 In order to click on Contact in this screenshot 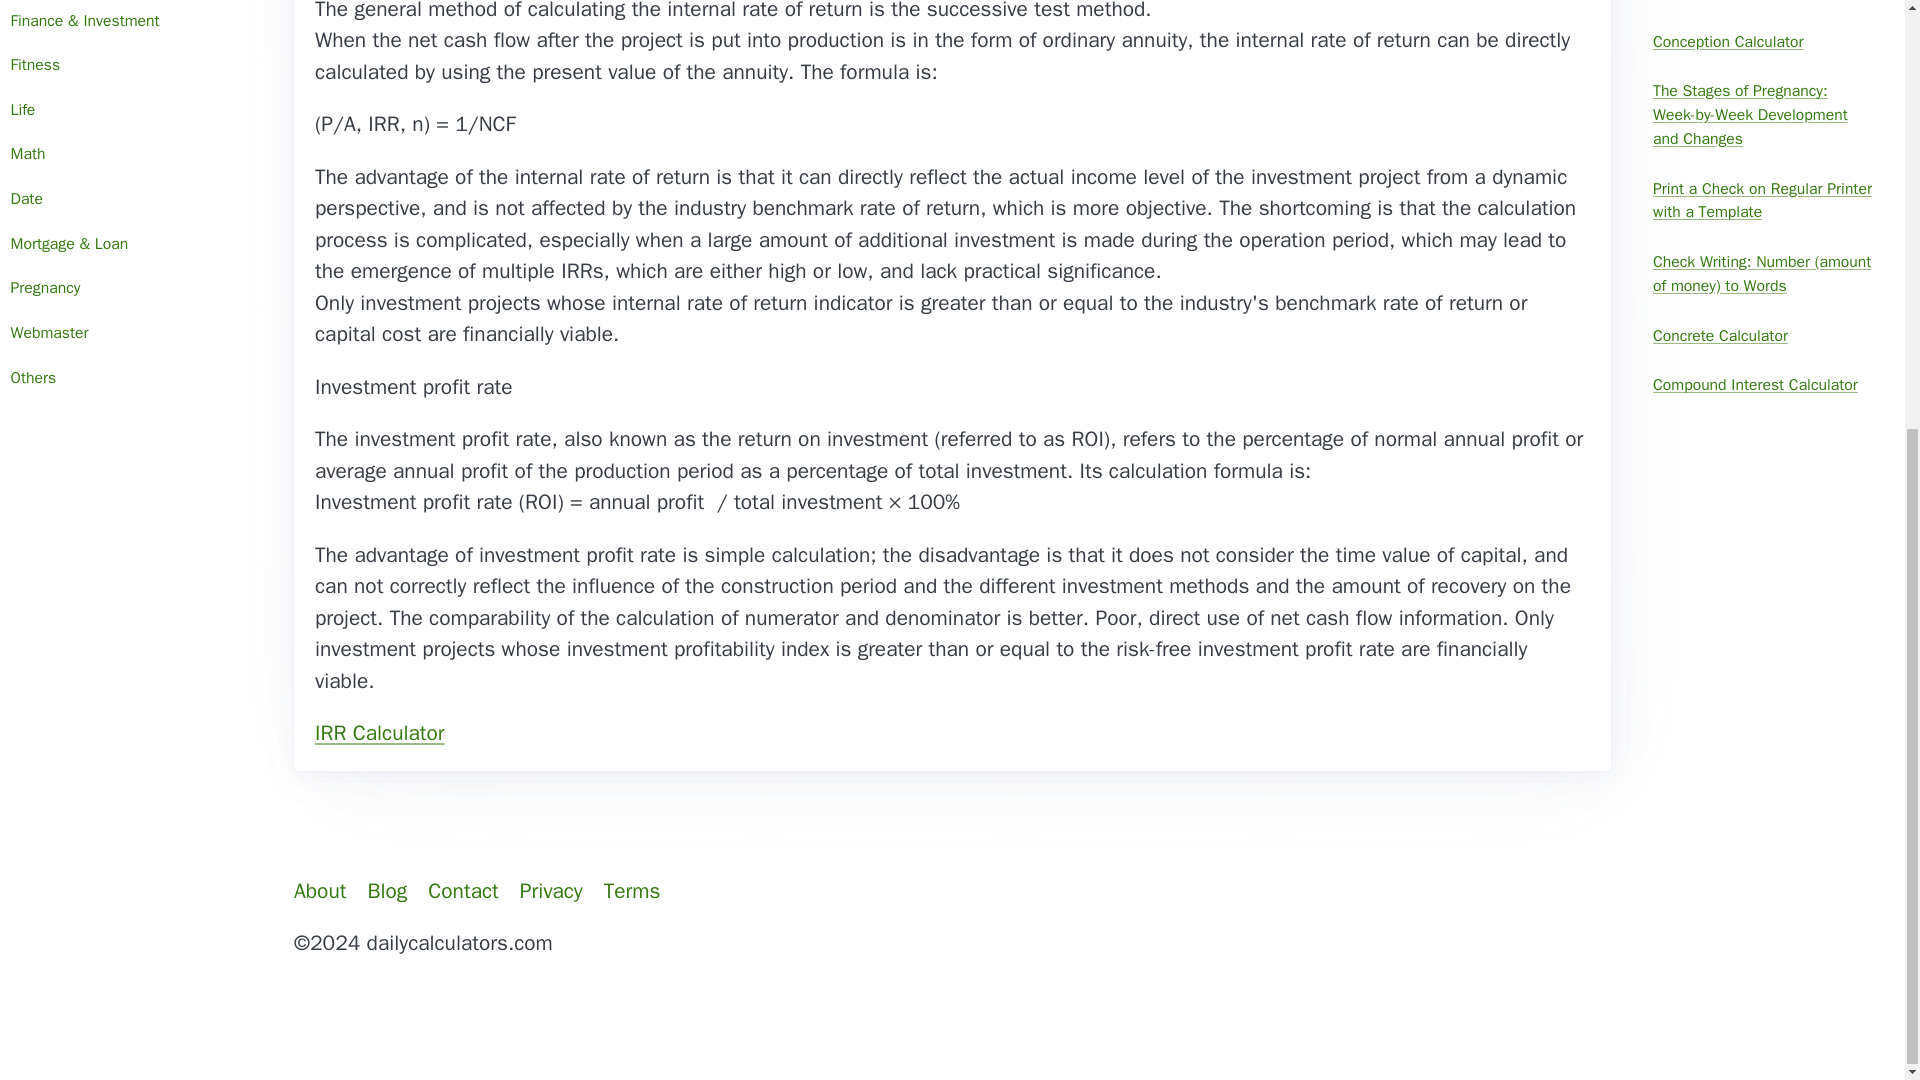, I will do `click(463, 892)`.